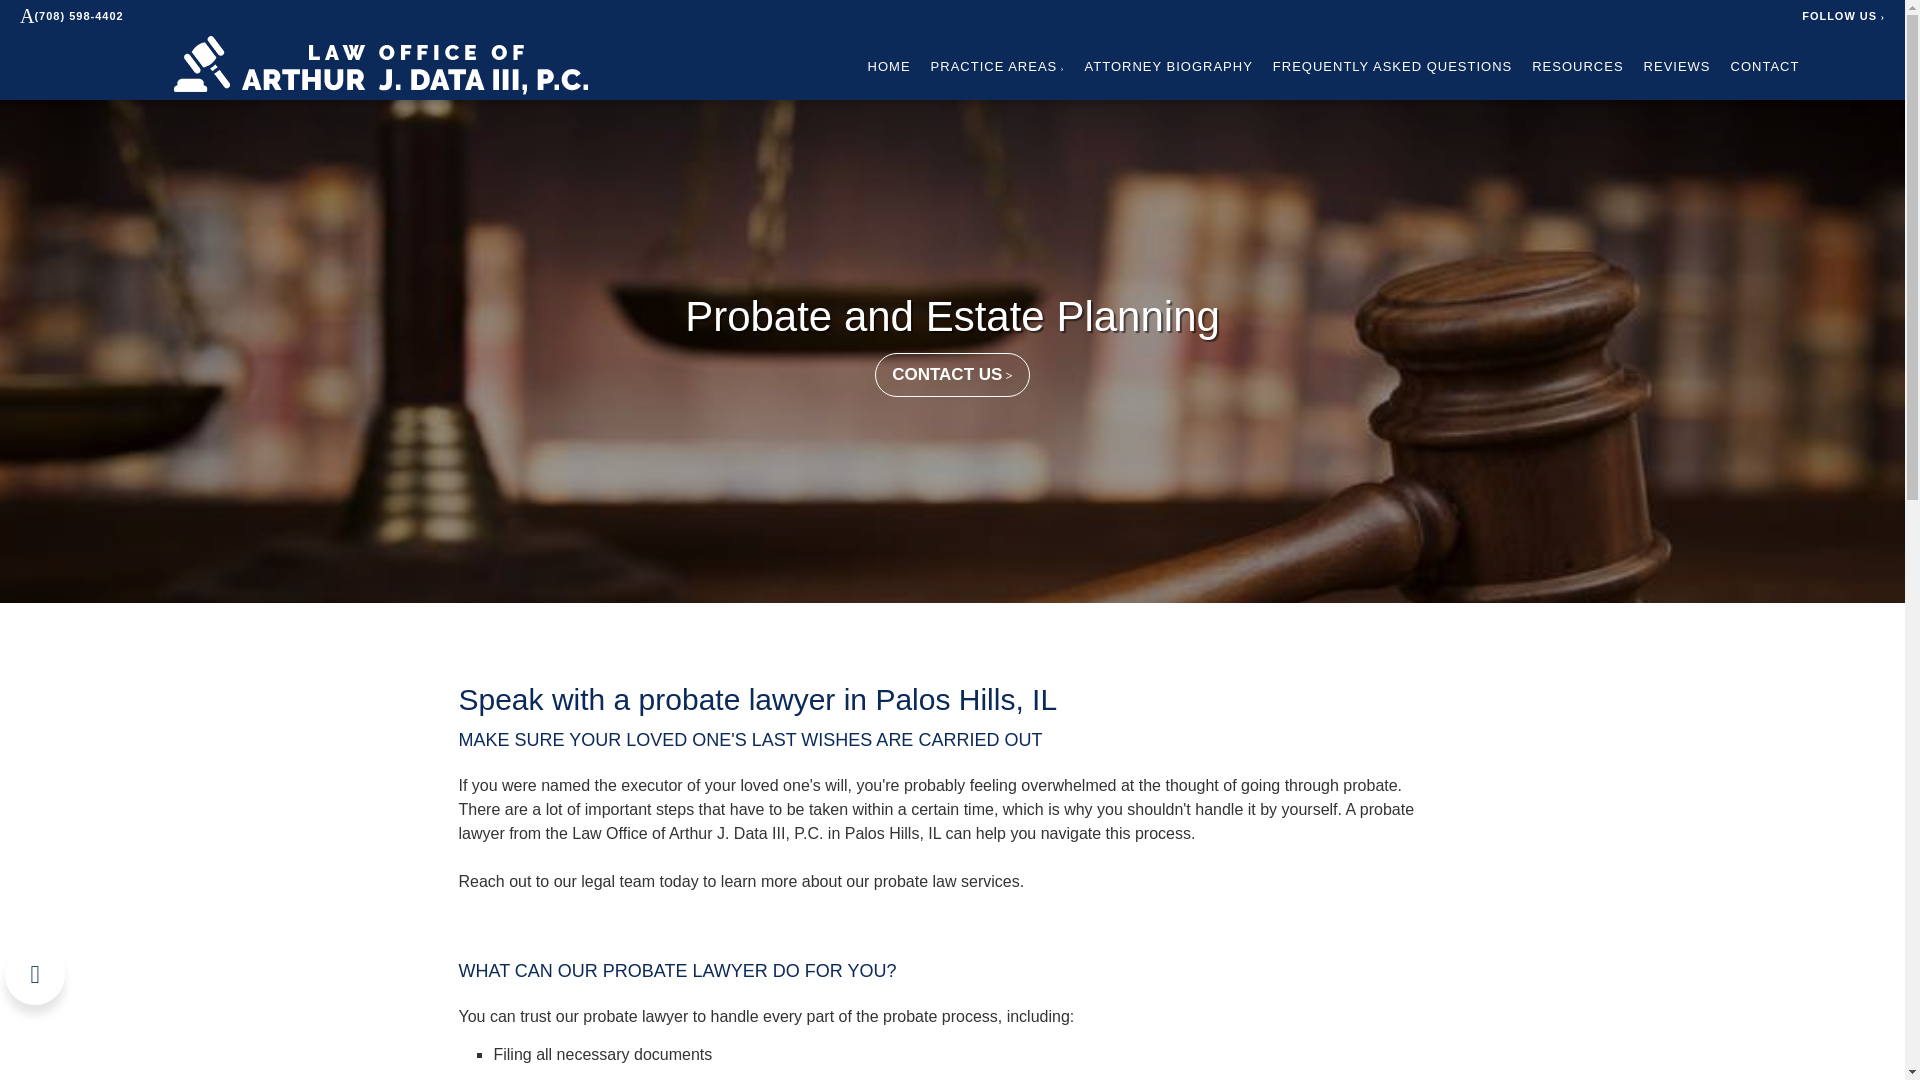 The width and height of the screenshot is (1920, 1080). Describe the element at coordinates (1676, 66) in the screenshot. I see `REVIEWS` at that location.